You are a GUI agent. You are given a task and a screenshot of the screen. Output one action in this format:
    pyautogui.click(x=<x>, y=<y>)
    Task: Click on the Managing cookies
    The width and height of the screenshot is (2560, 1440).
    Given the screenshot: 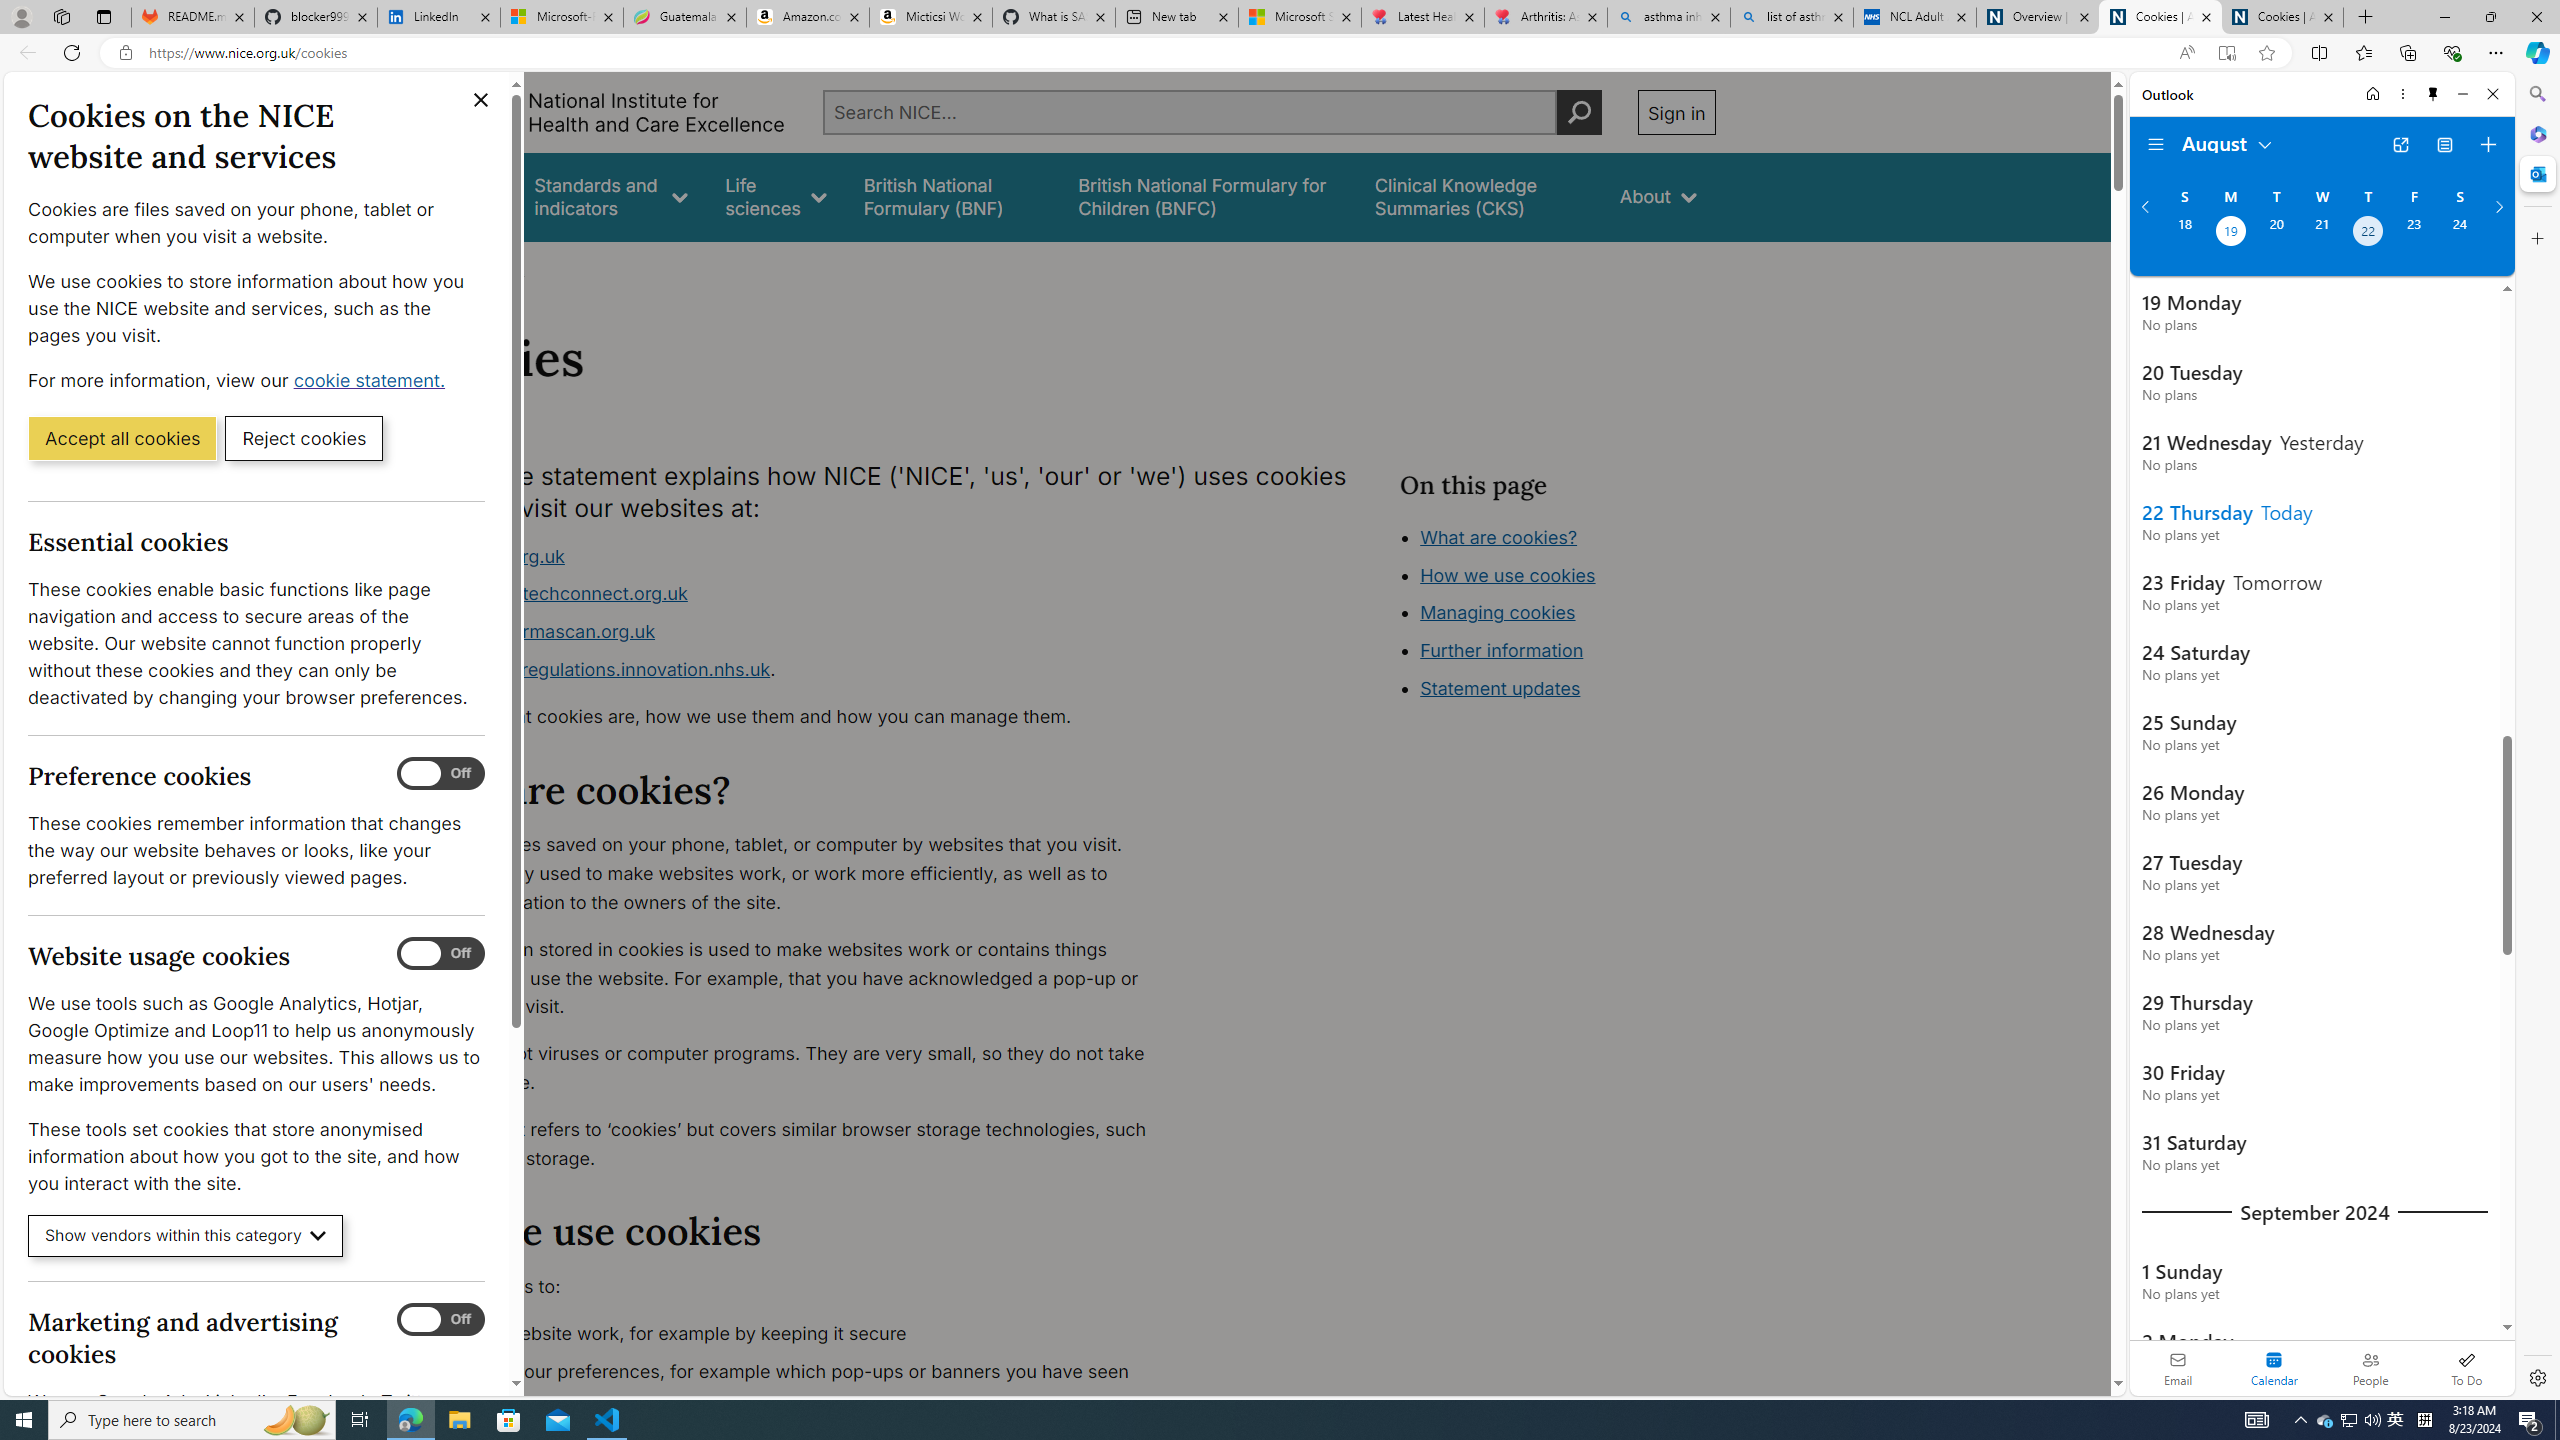 What is the action you would take?
    pyautogui.click(x=1498, y=612)
    